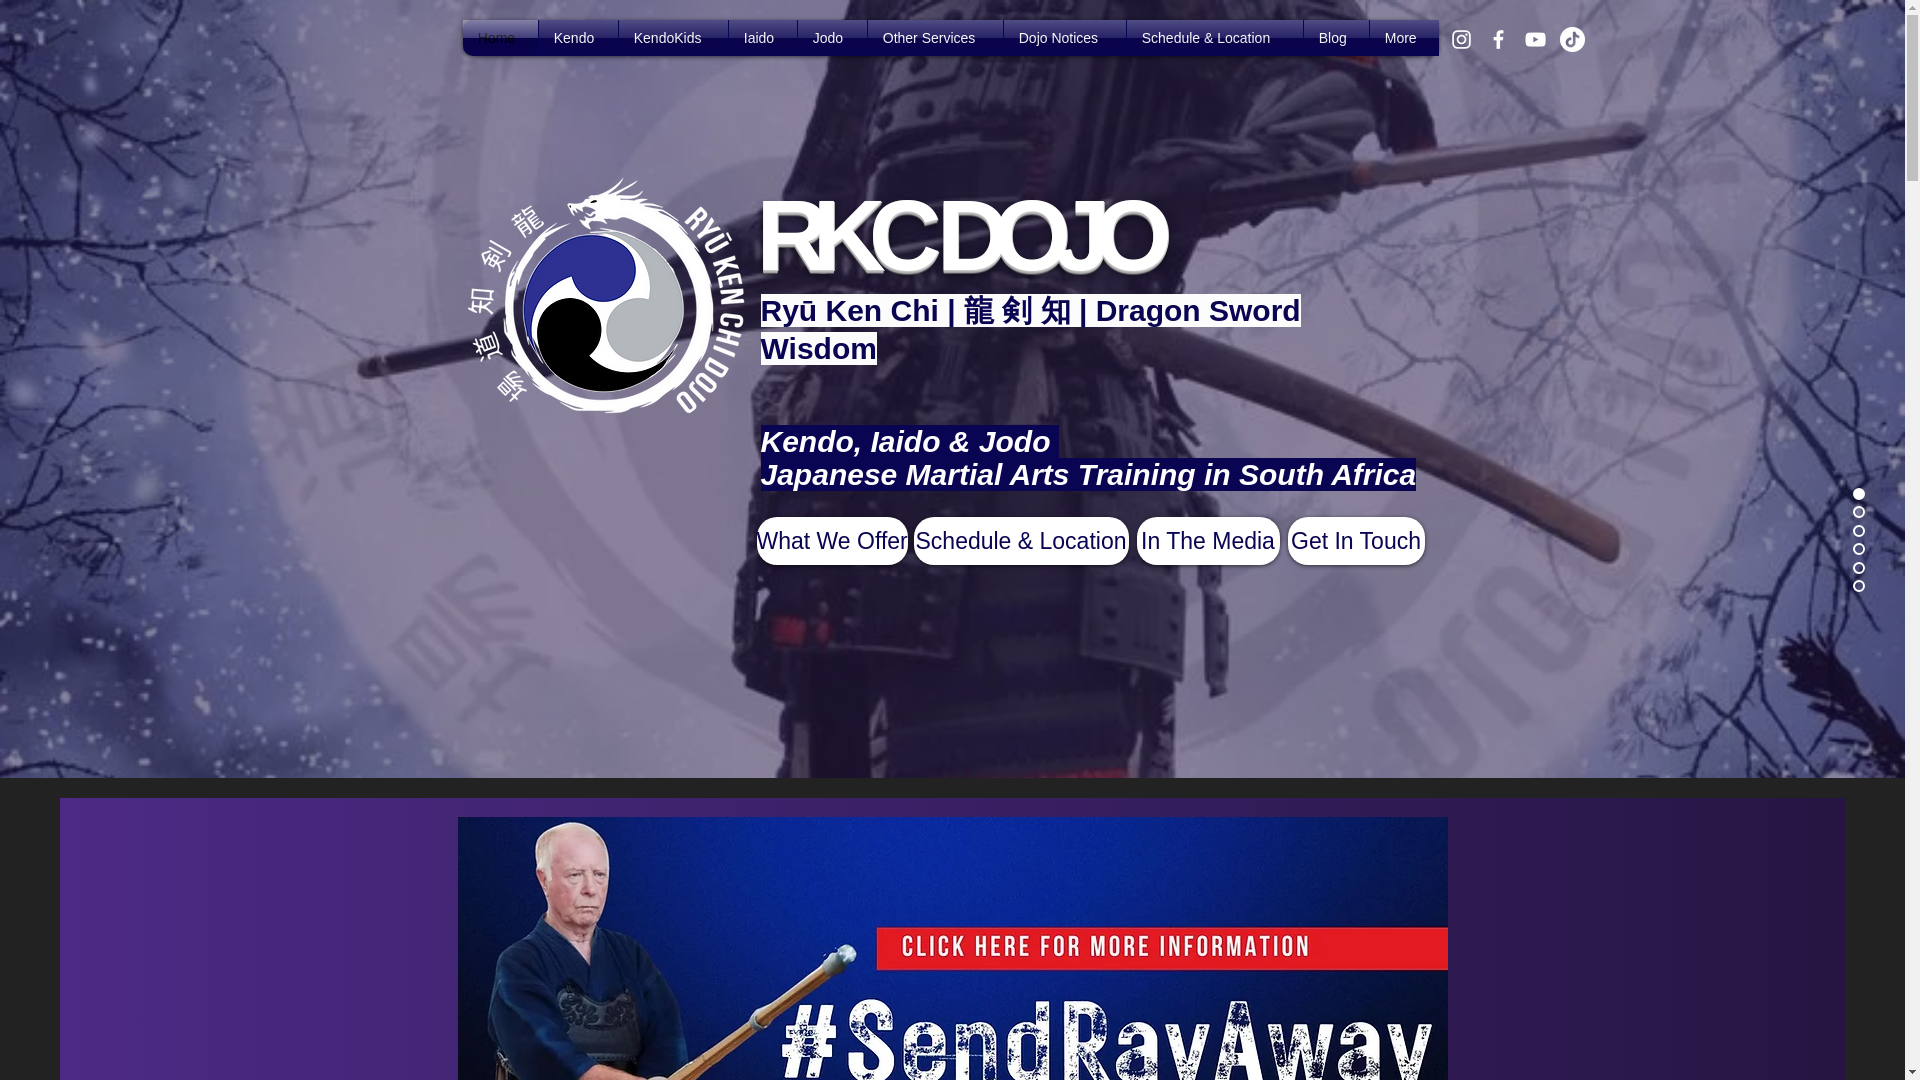  I want to click on What We Offer, so click(831, 540).